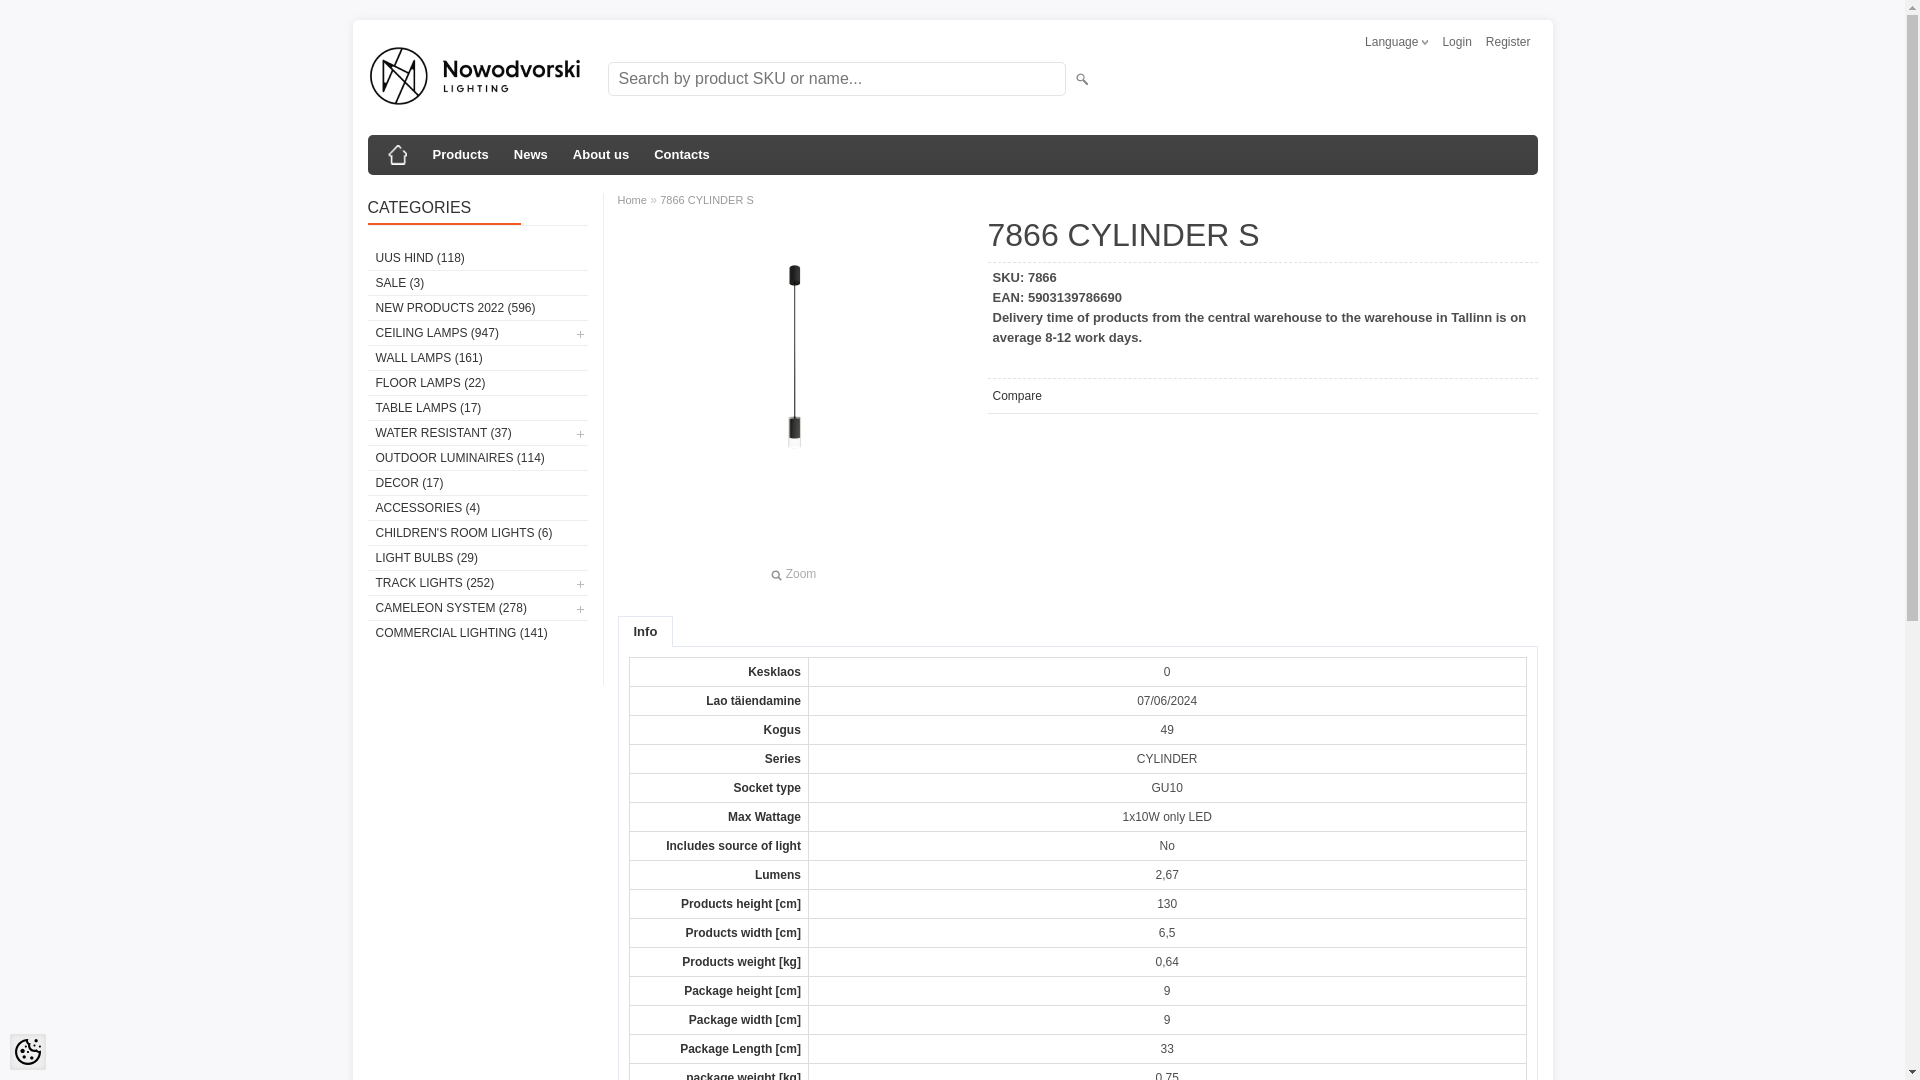  I want to click on Login, so click(1456, 42).